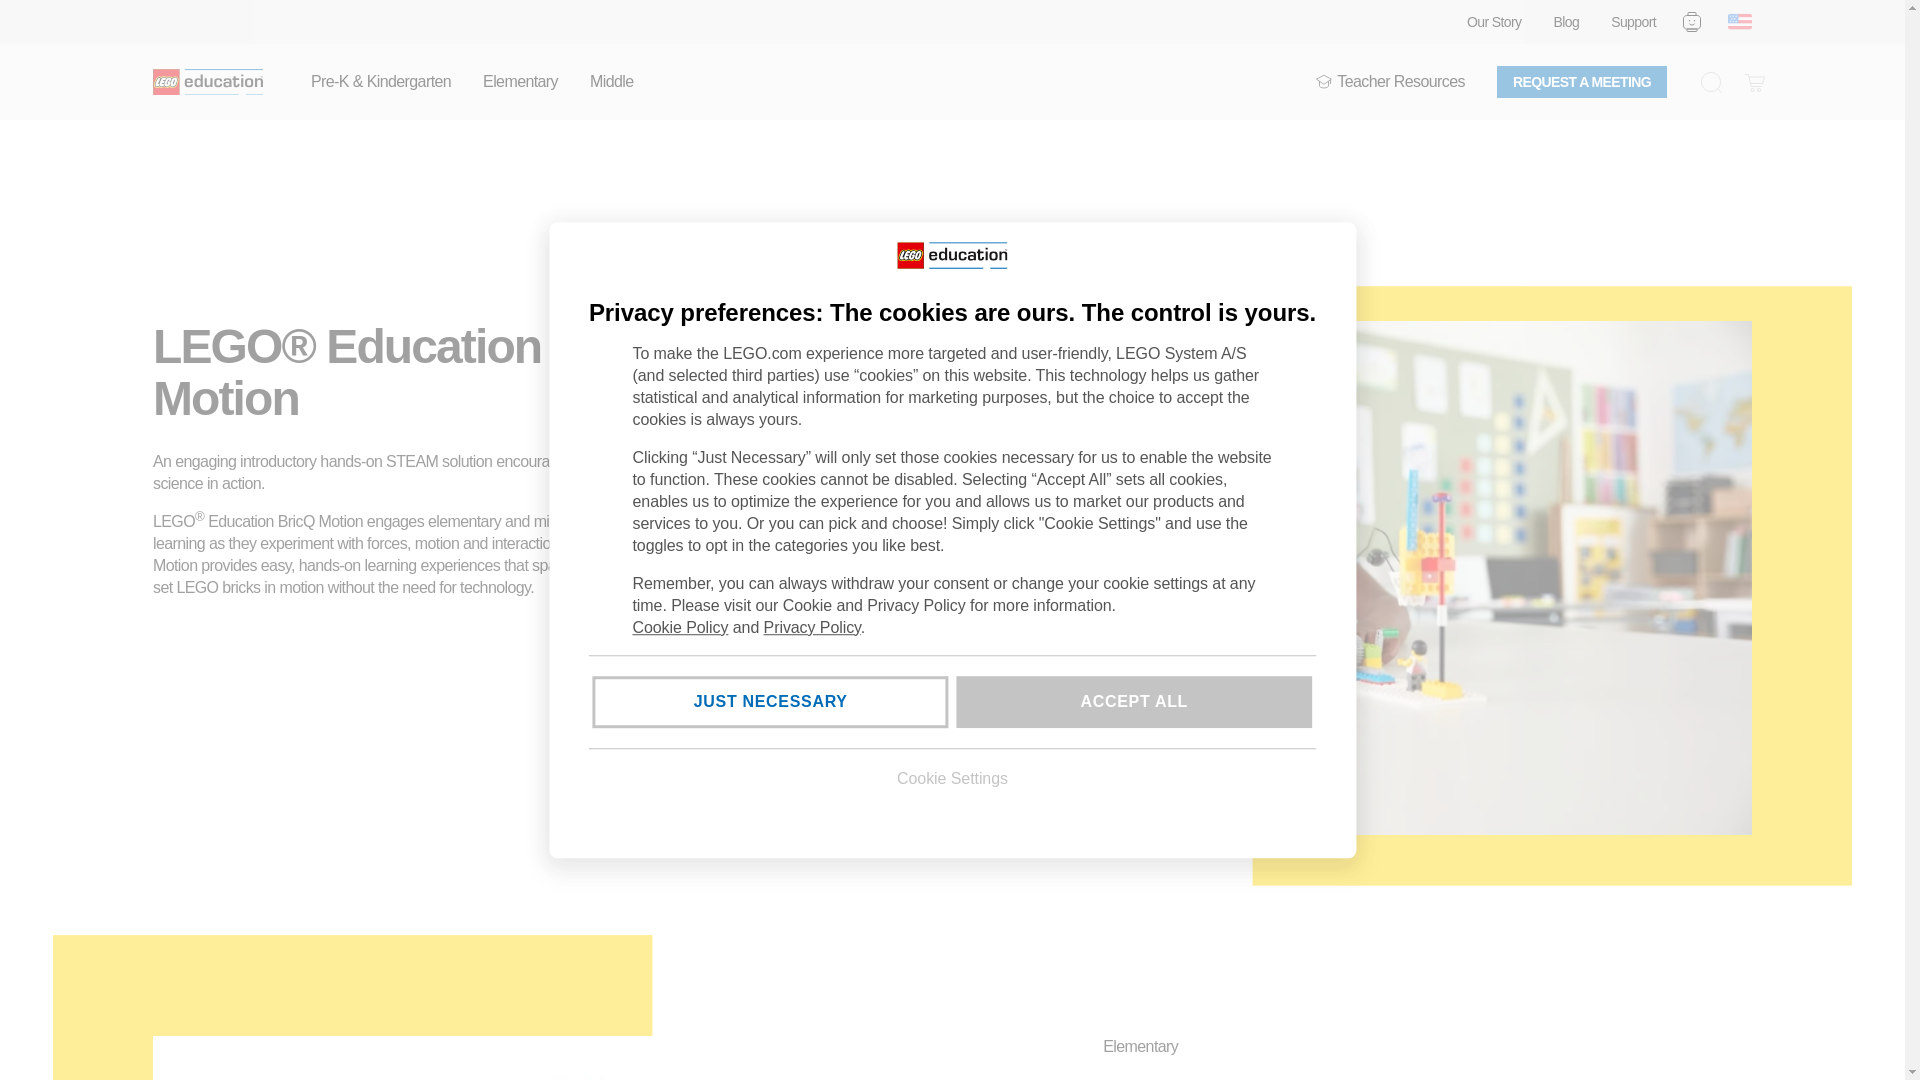 This screenshot has height=1080, width=1920. I want to click on Elementary, so click(520, 82).